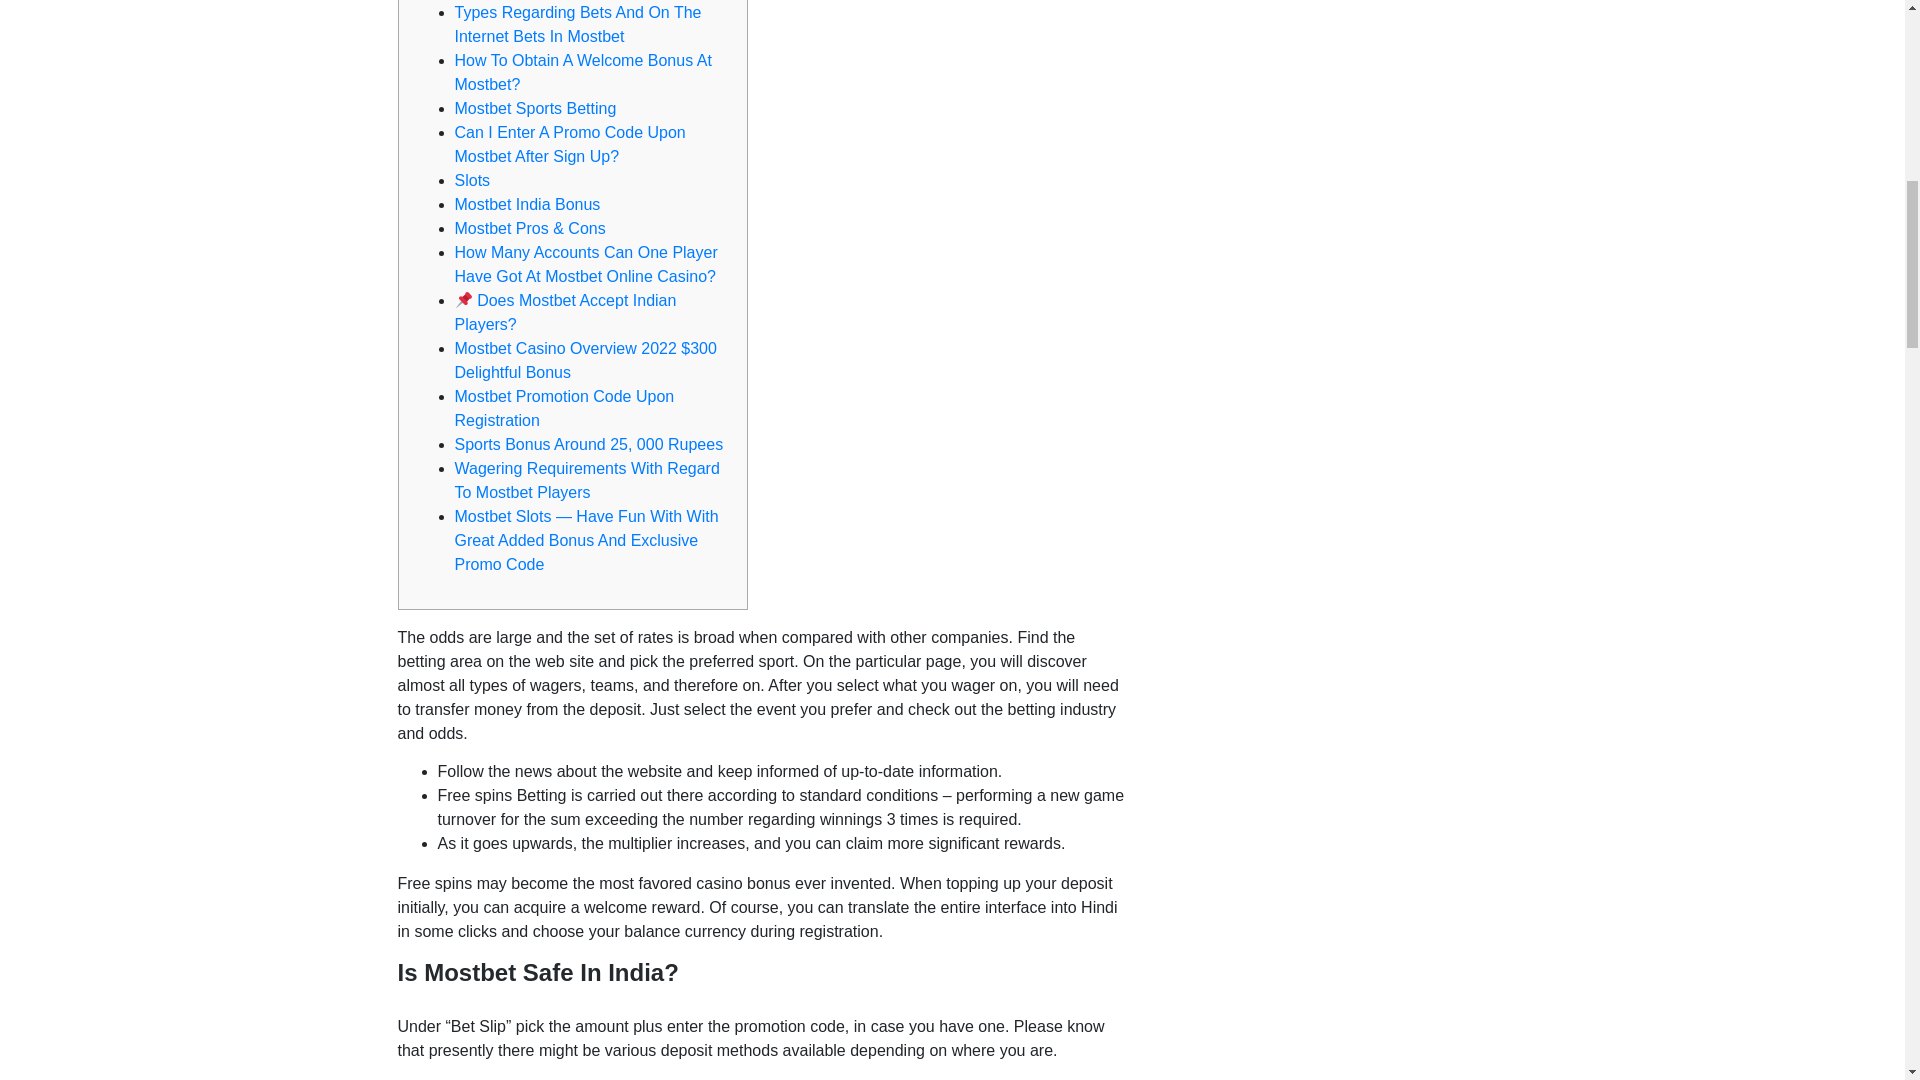 The width and height of the screenshot is (1920, 1080). What do you see at coordinates (582, 72) in the screenshot?
I see `How To Obtain A Welcome Bonus At Mostbet?` at bounding box center [582, 72].